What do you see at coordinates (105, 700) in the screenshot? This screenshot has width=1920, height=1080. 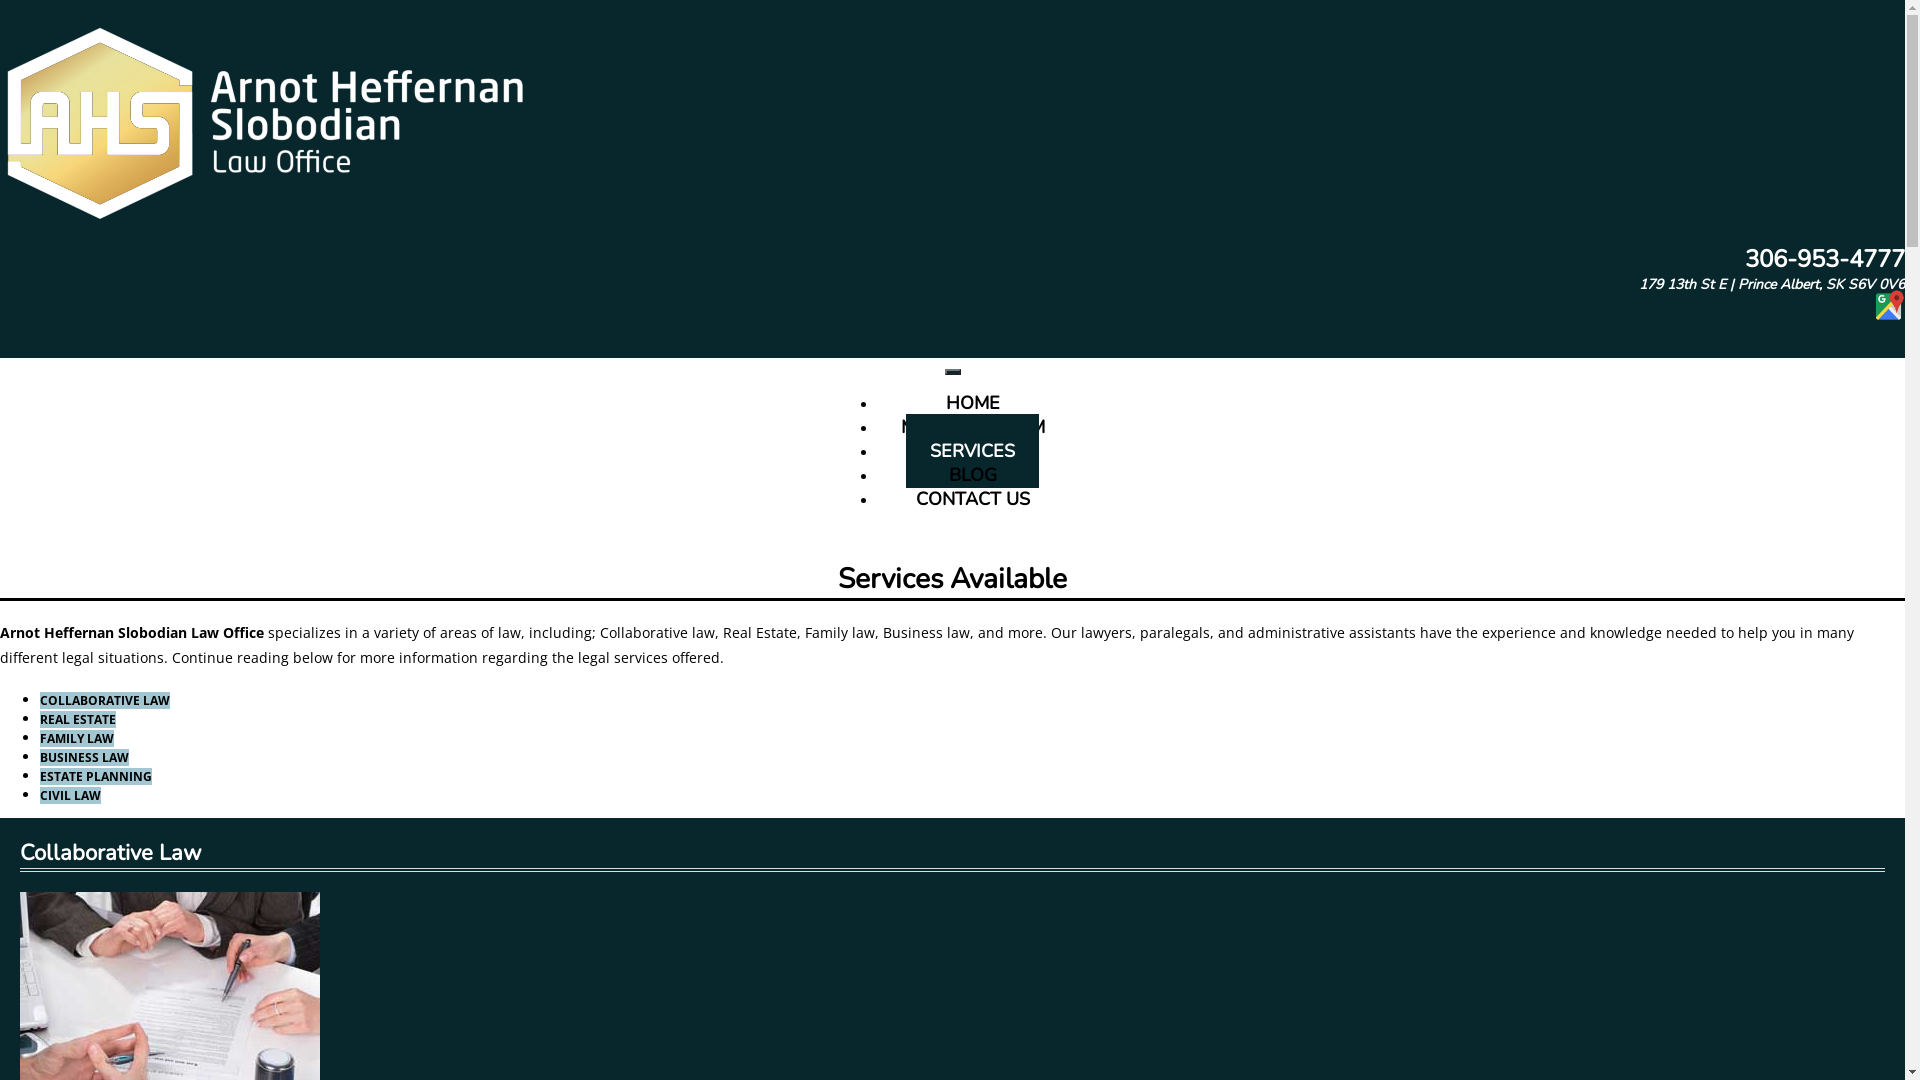 I see `COLLABORATIVE LAW` at bounding box center [105, 700].